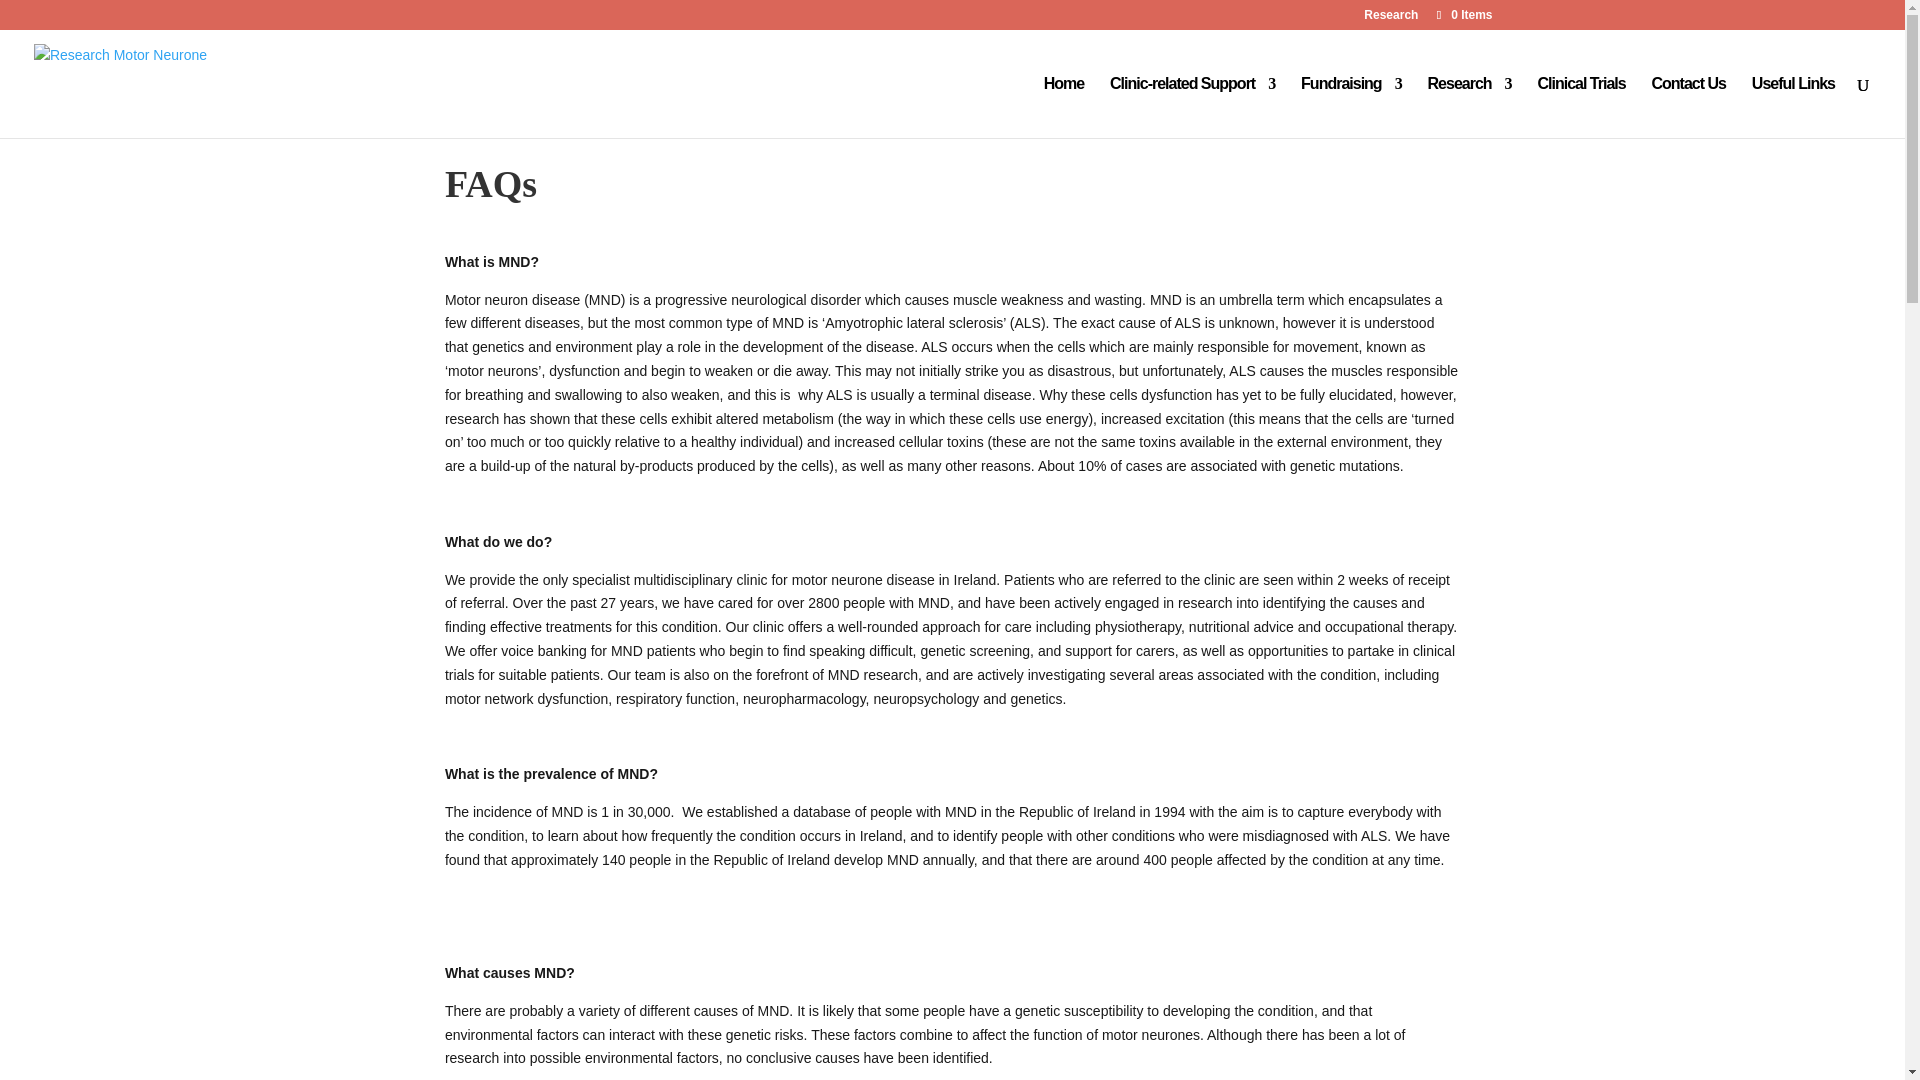 The image size is (1920, 1080). What do you see at coordinates (1462, 14) in the screenshot?
I see `0 Items` at bounding box center [1462, 14].